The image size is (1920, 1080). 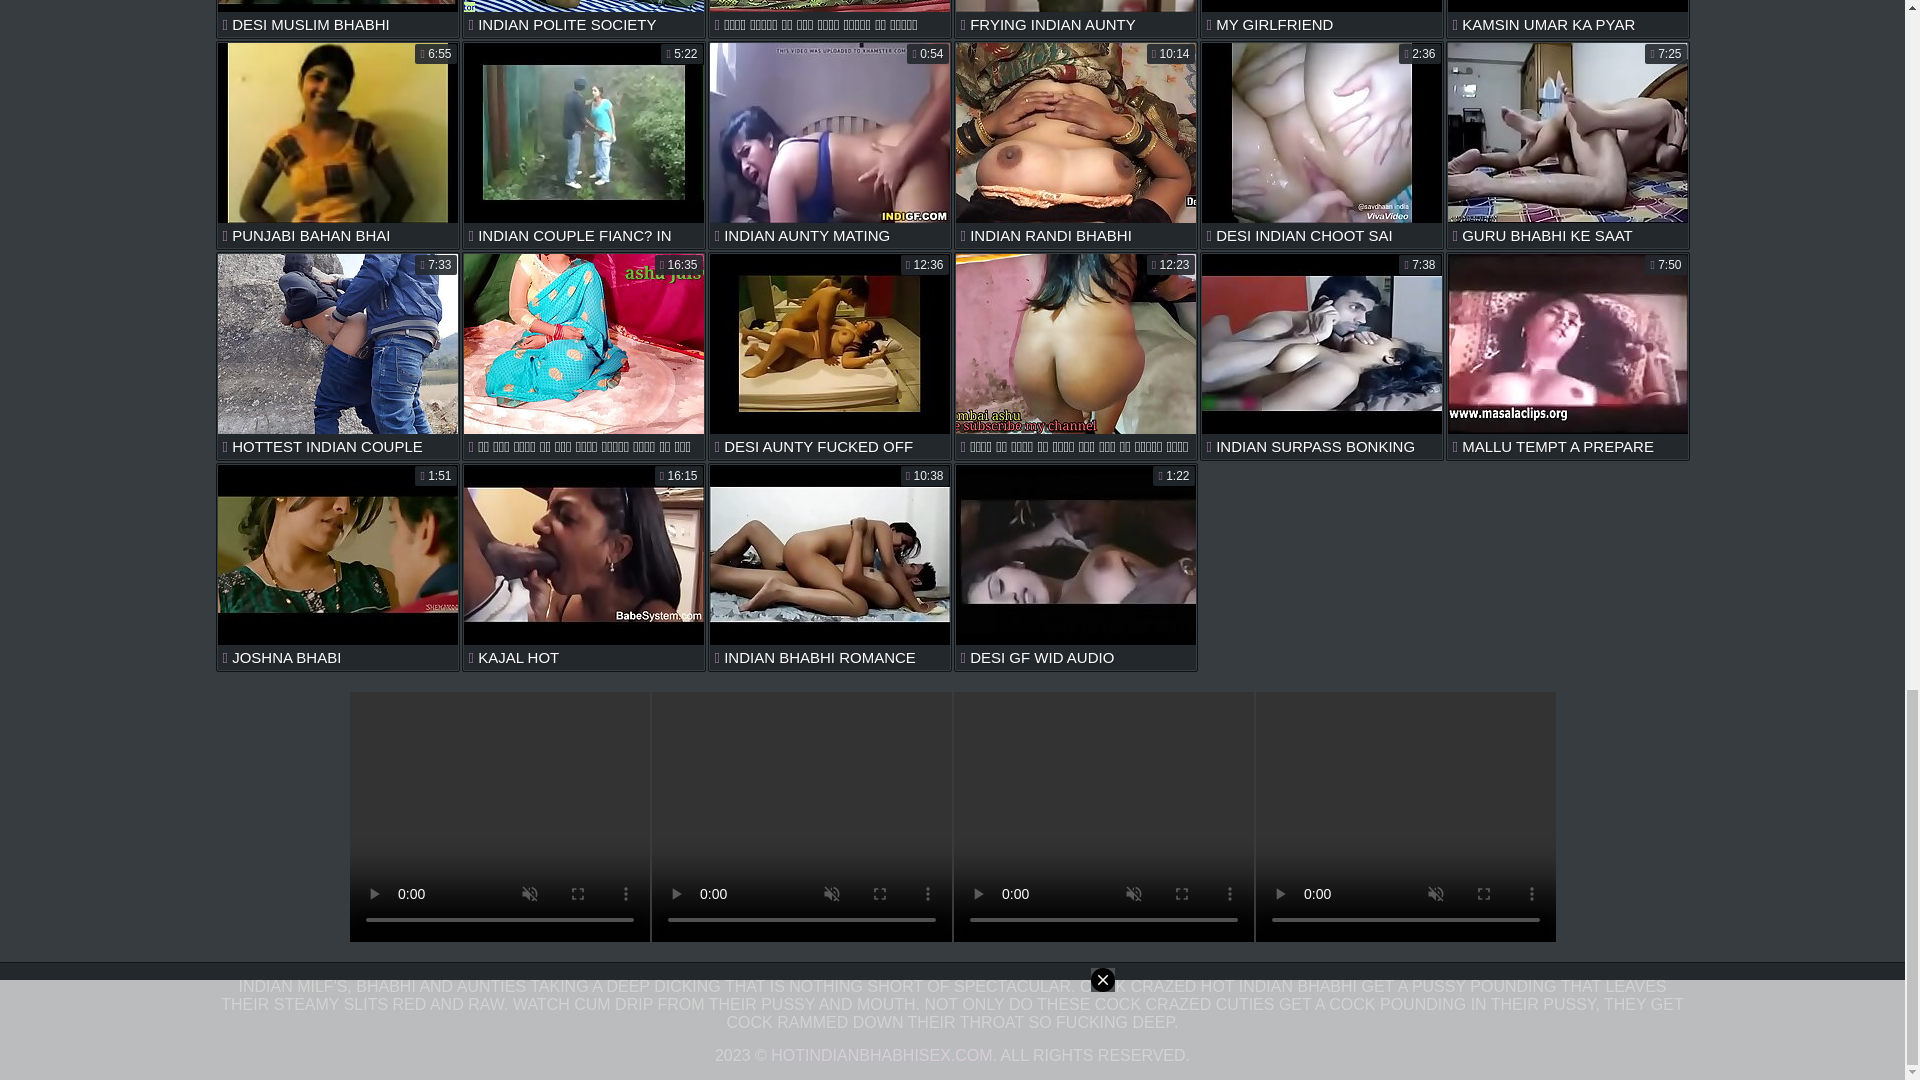 What do you see at coordinates (1076, 19) in the screenshot?
I see `FRYING INDIAN AUNTY` at bounding box center [1076, 19].